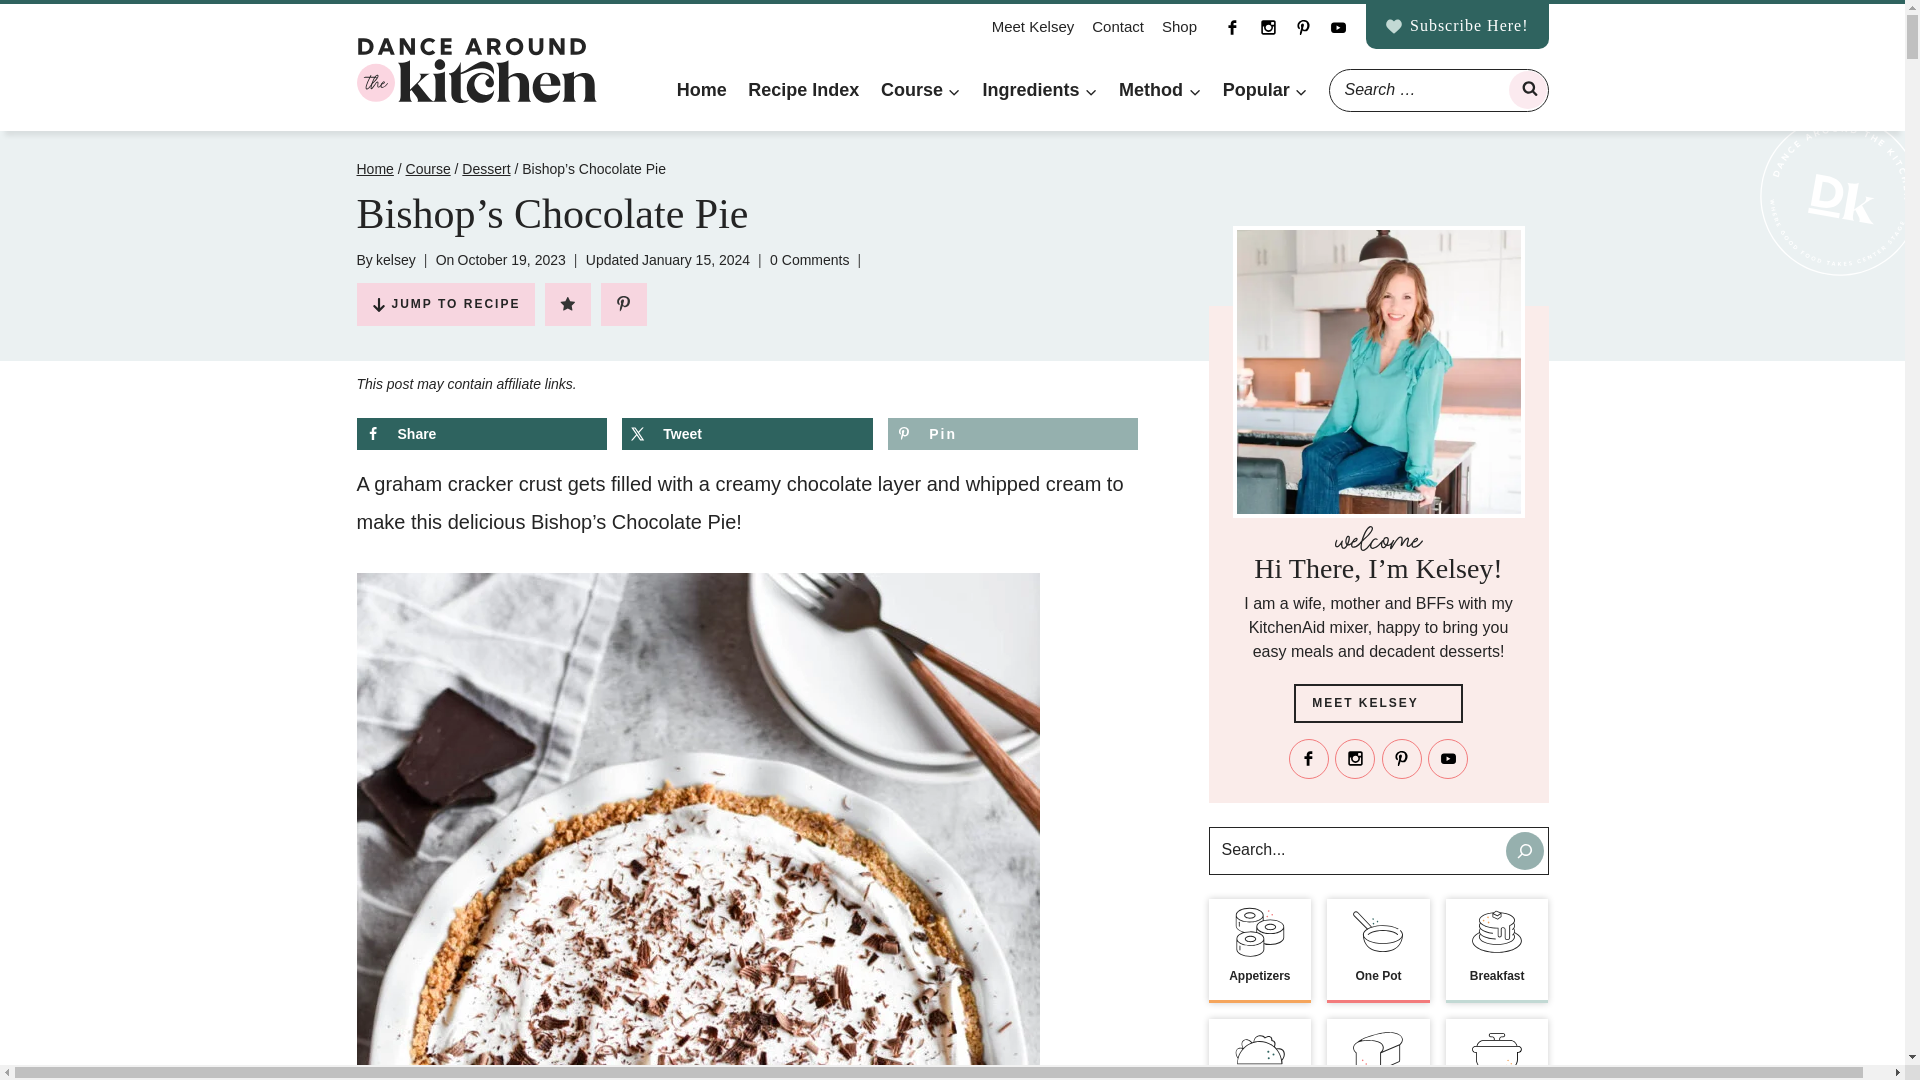  Describe the element at coordinates (1457, 26) in the screenshot. I see `Subscribe Here!` at that location.